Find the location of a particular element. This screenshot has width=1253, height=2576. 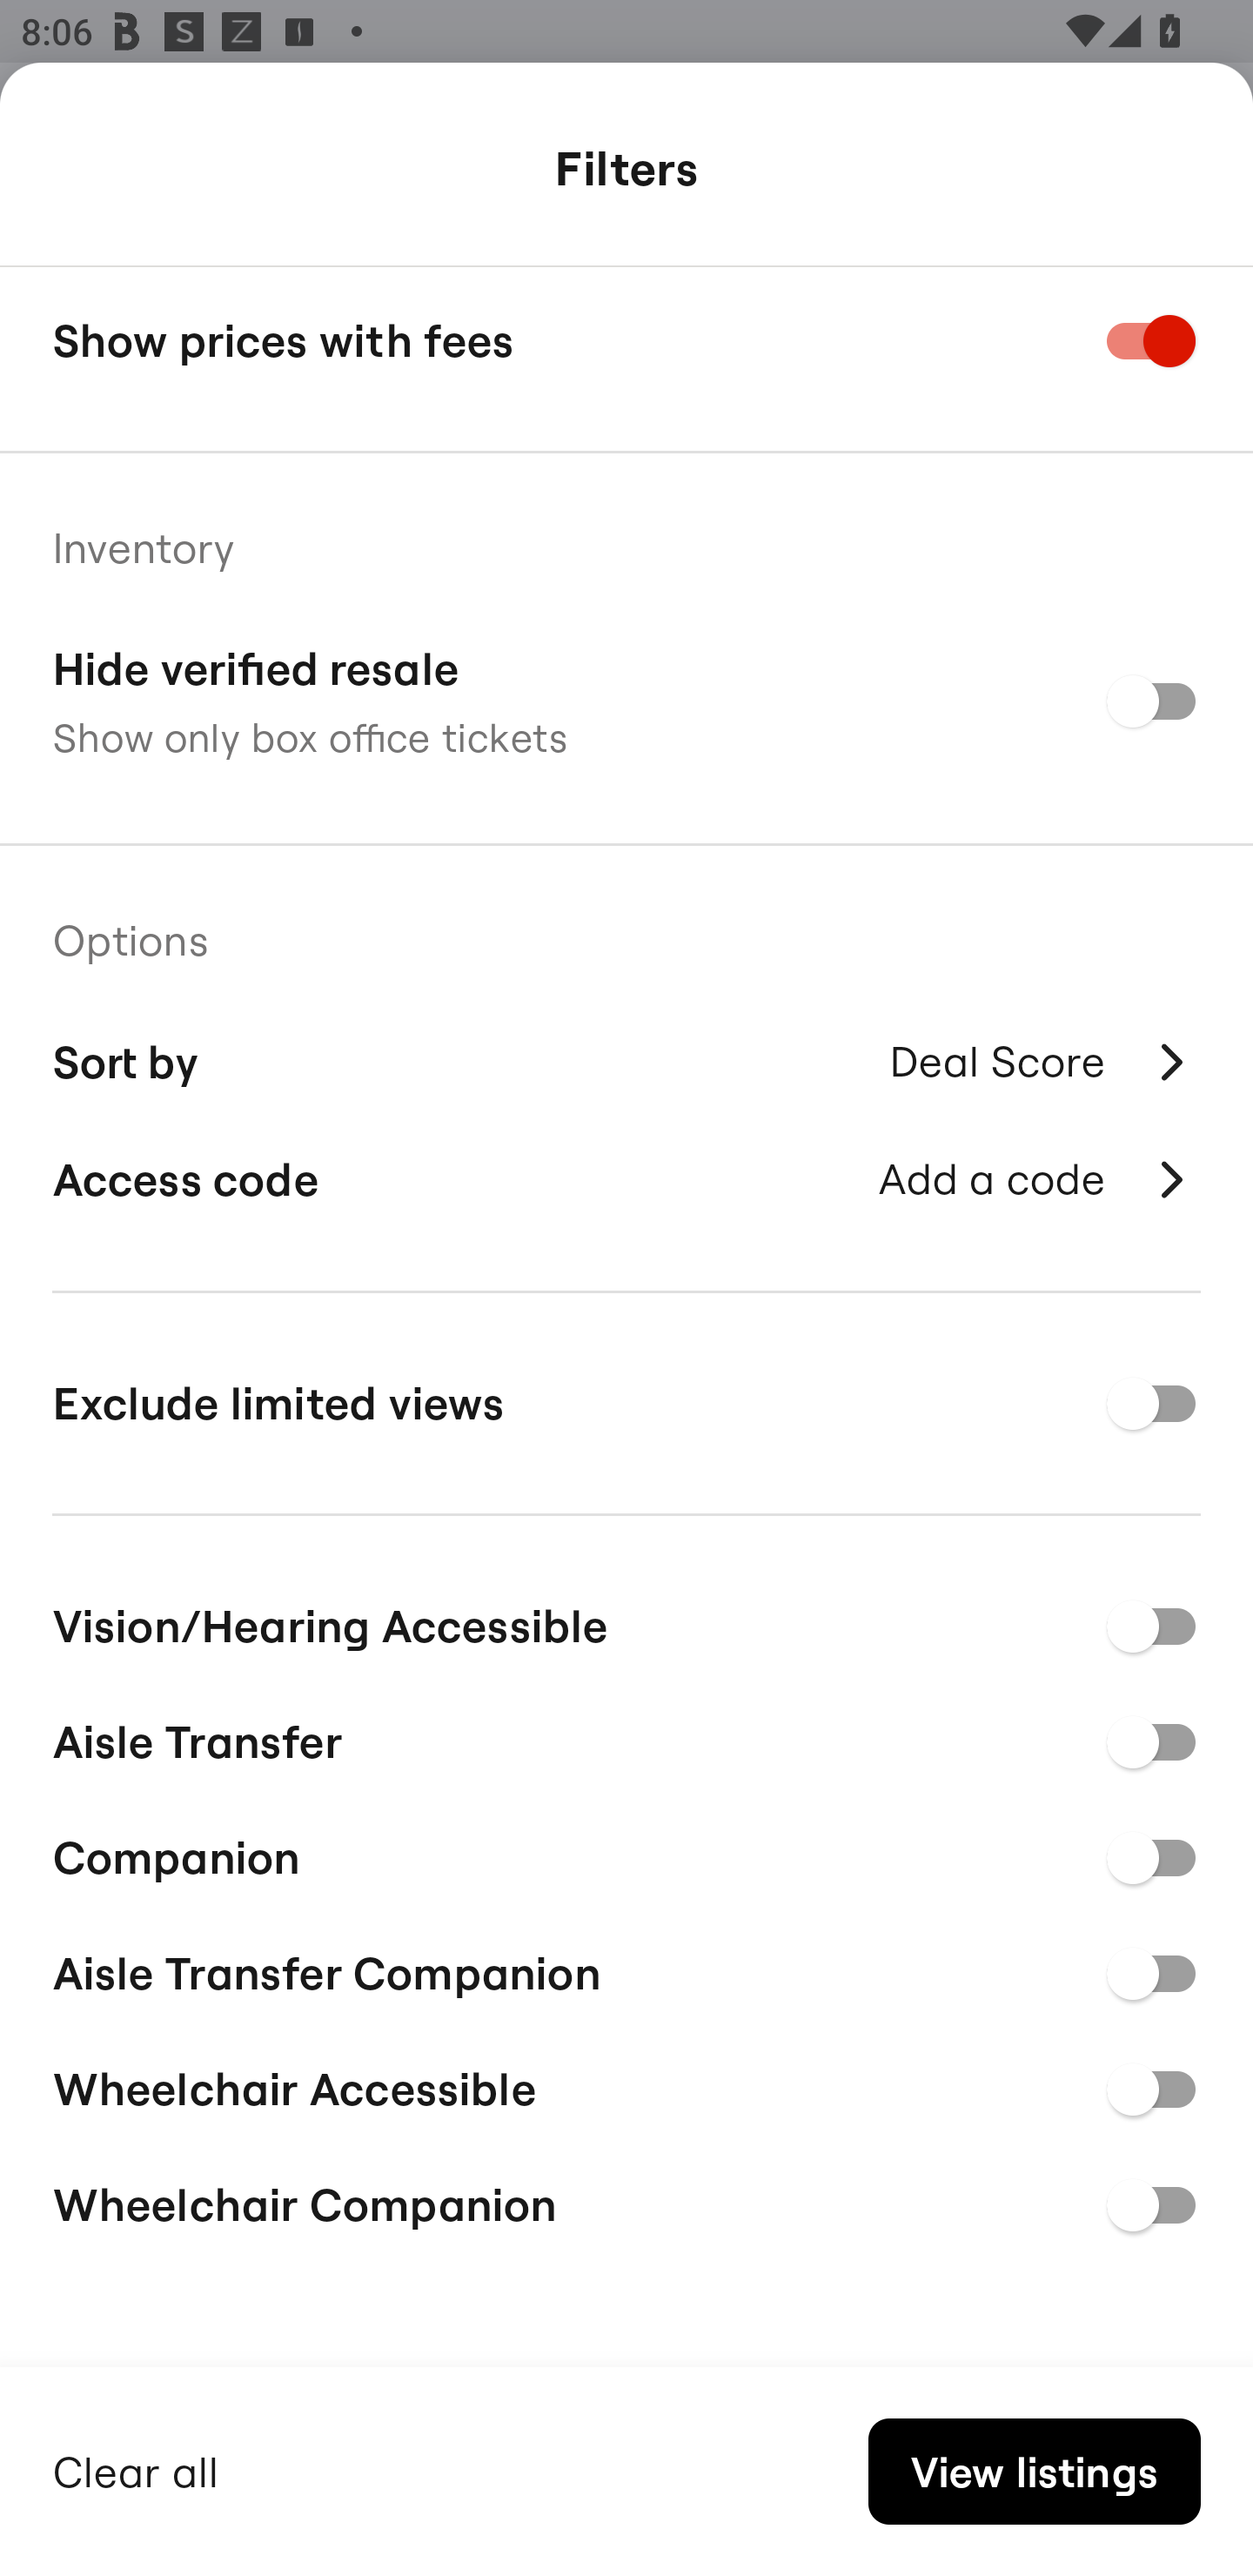

Sort by Deal Score is located at coordinates (626, 1058).